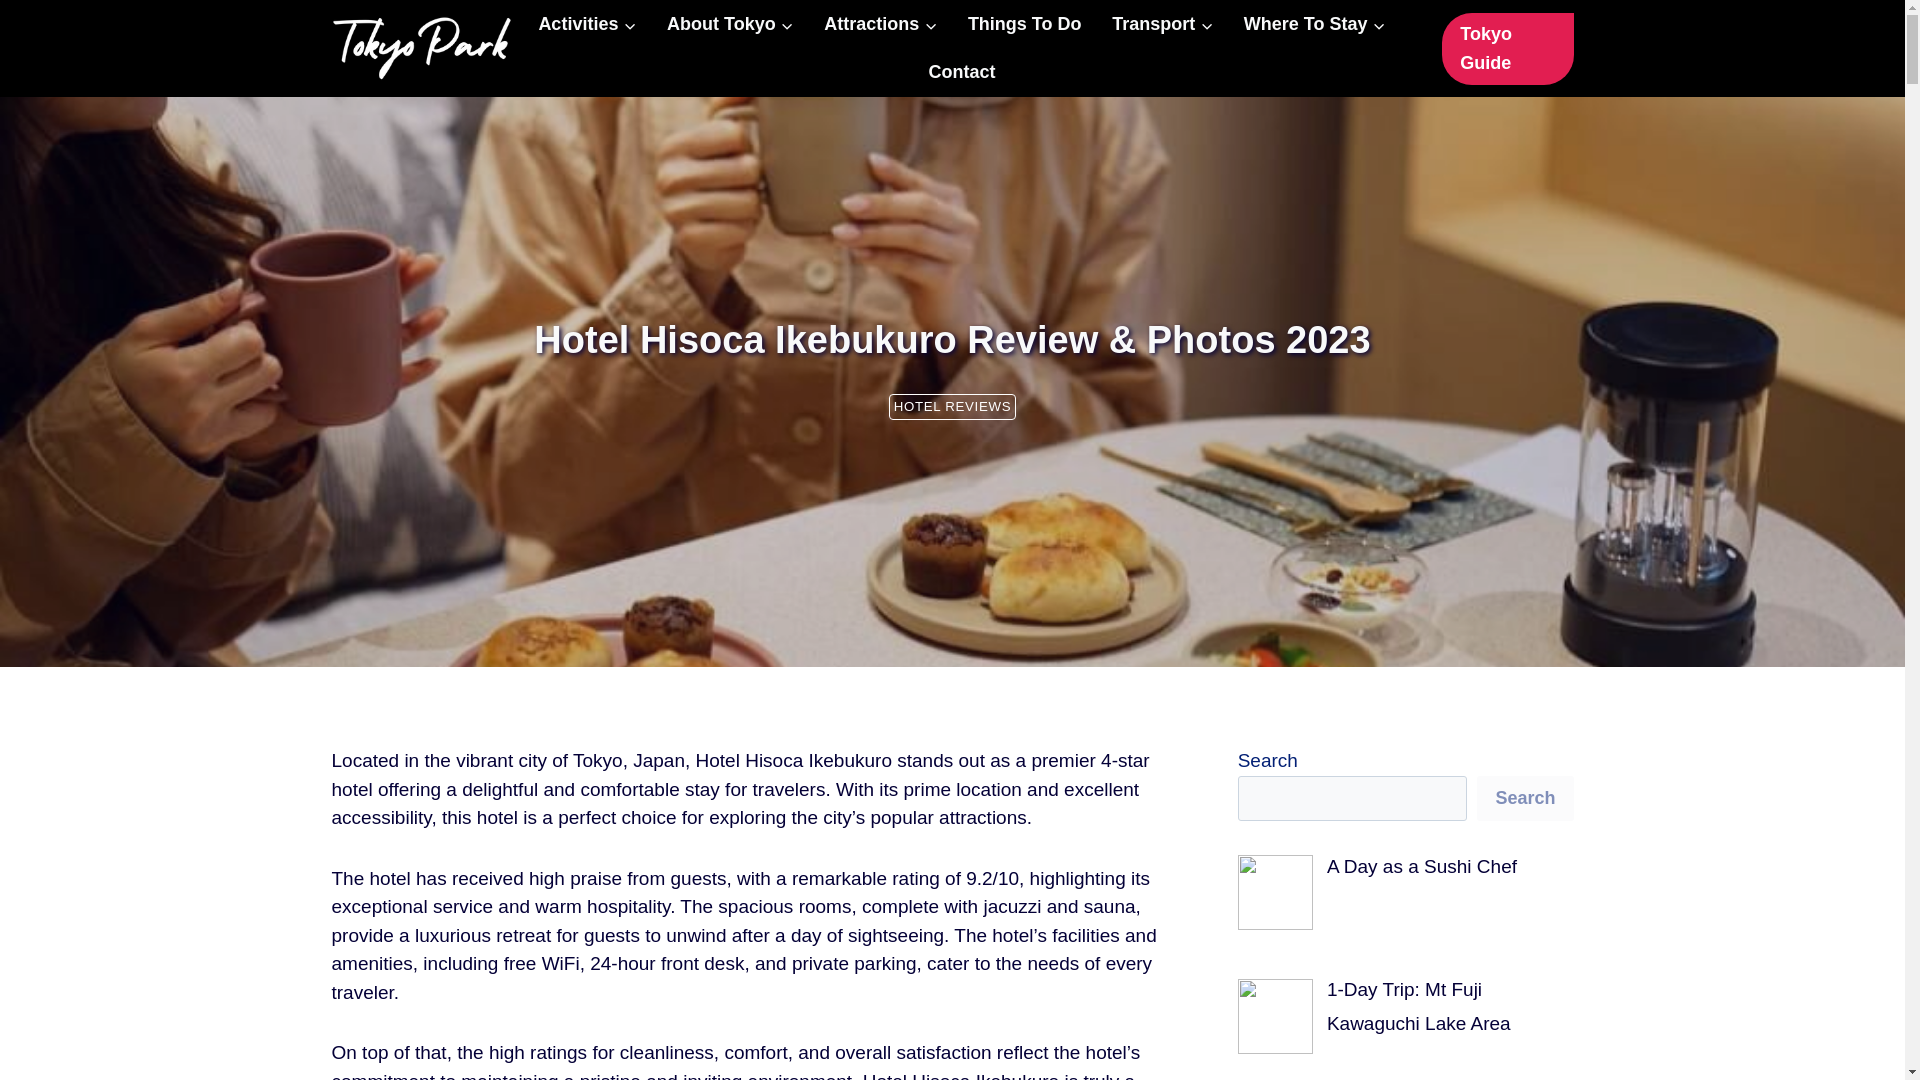 The height and width of the screenshot is (1080, 1920). Describe the element at coordinates (730, 24) in the screenshot. I see `About Tokyo` at that location.